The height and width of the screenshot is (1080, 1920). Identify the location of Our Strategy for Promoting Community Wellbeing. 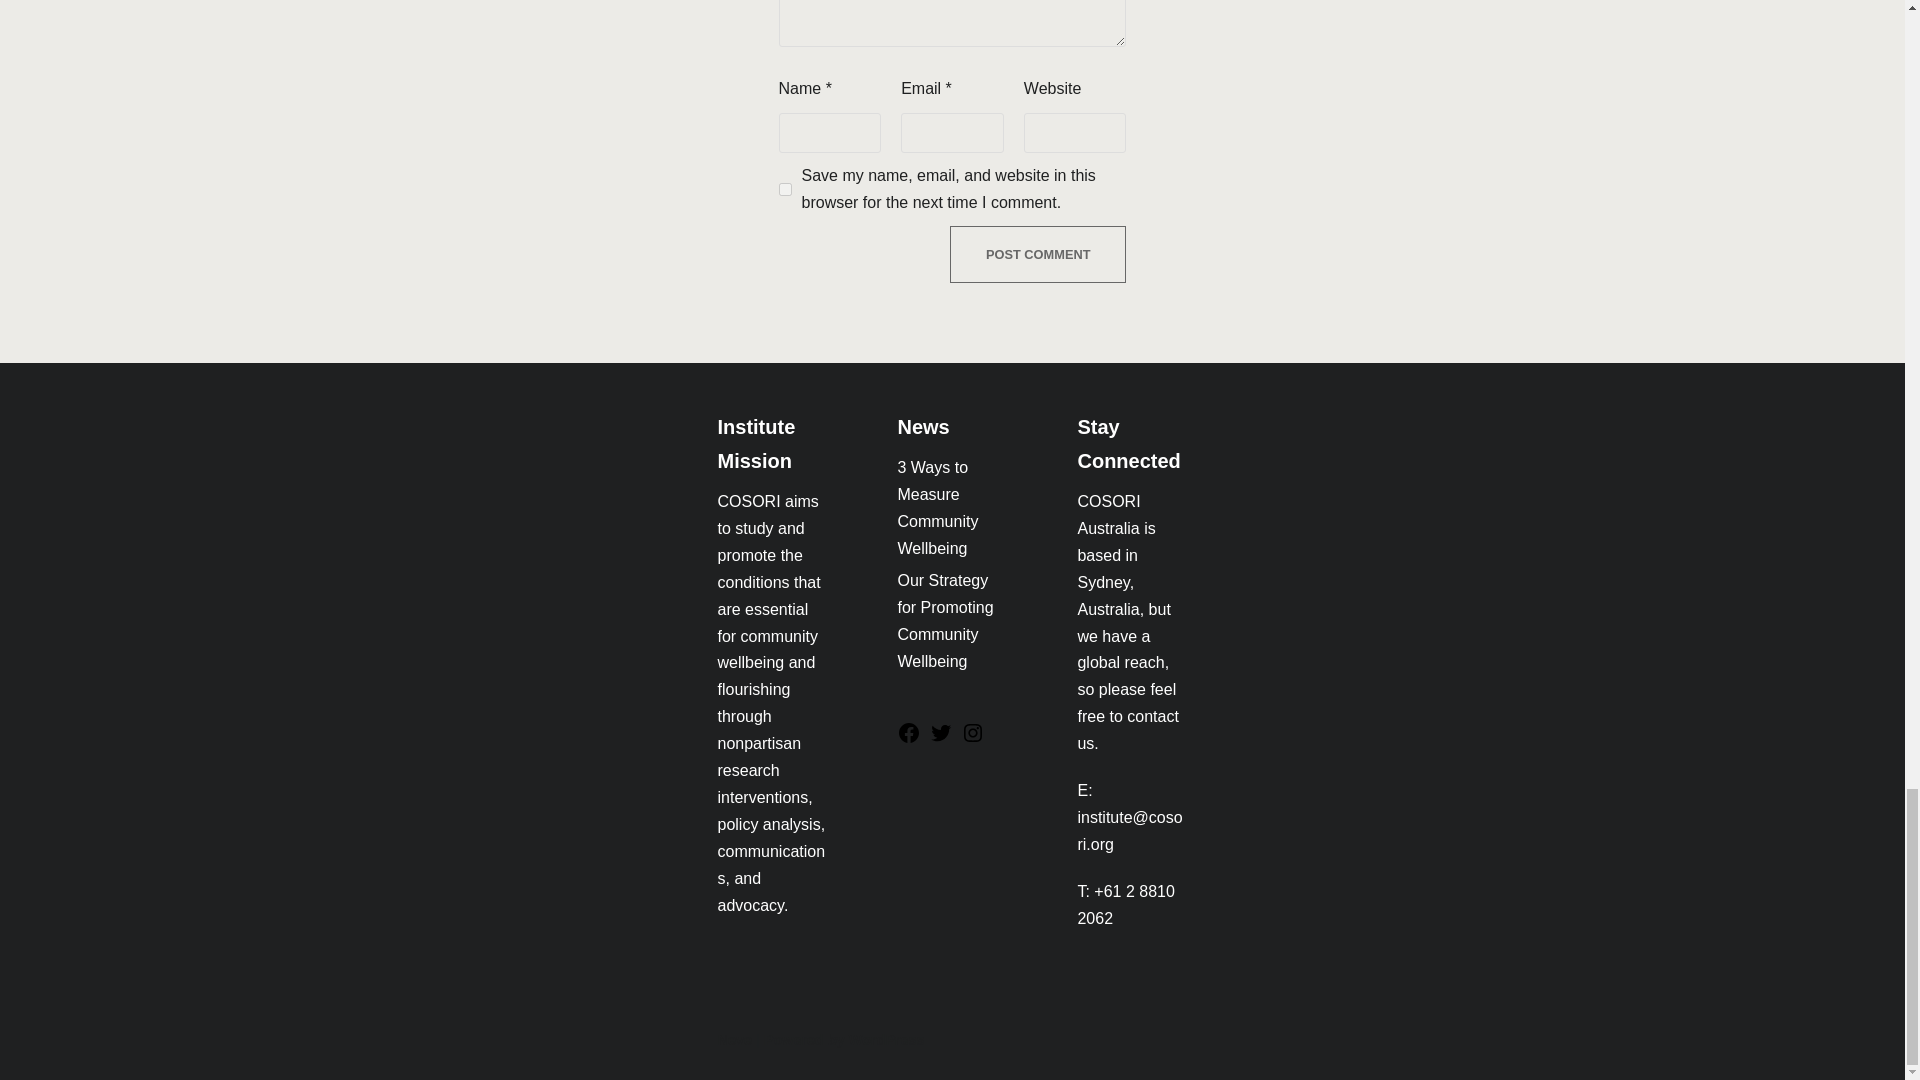
(944, 620).